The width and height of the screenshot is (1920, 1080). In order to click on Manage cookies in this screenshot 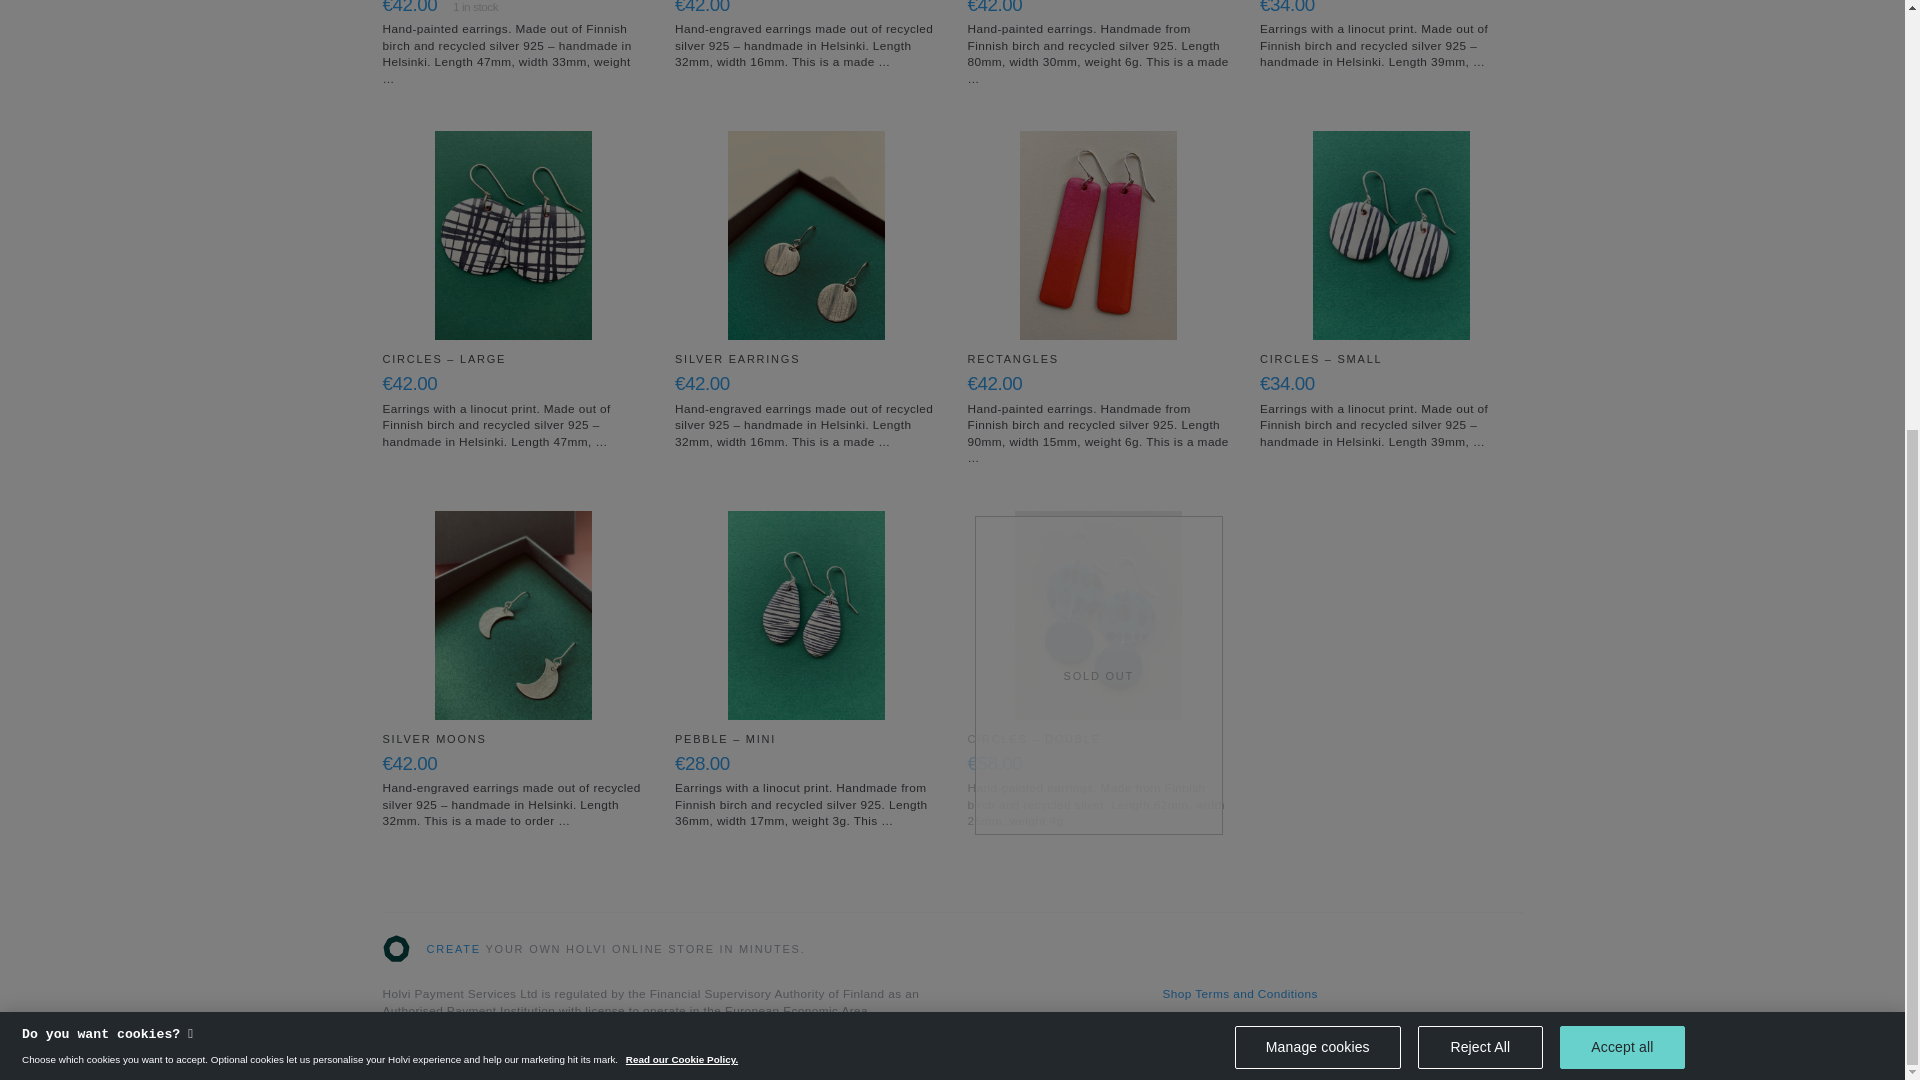, I will do `click(1318, 342)`.